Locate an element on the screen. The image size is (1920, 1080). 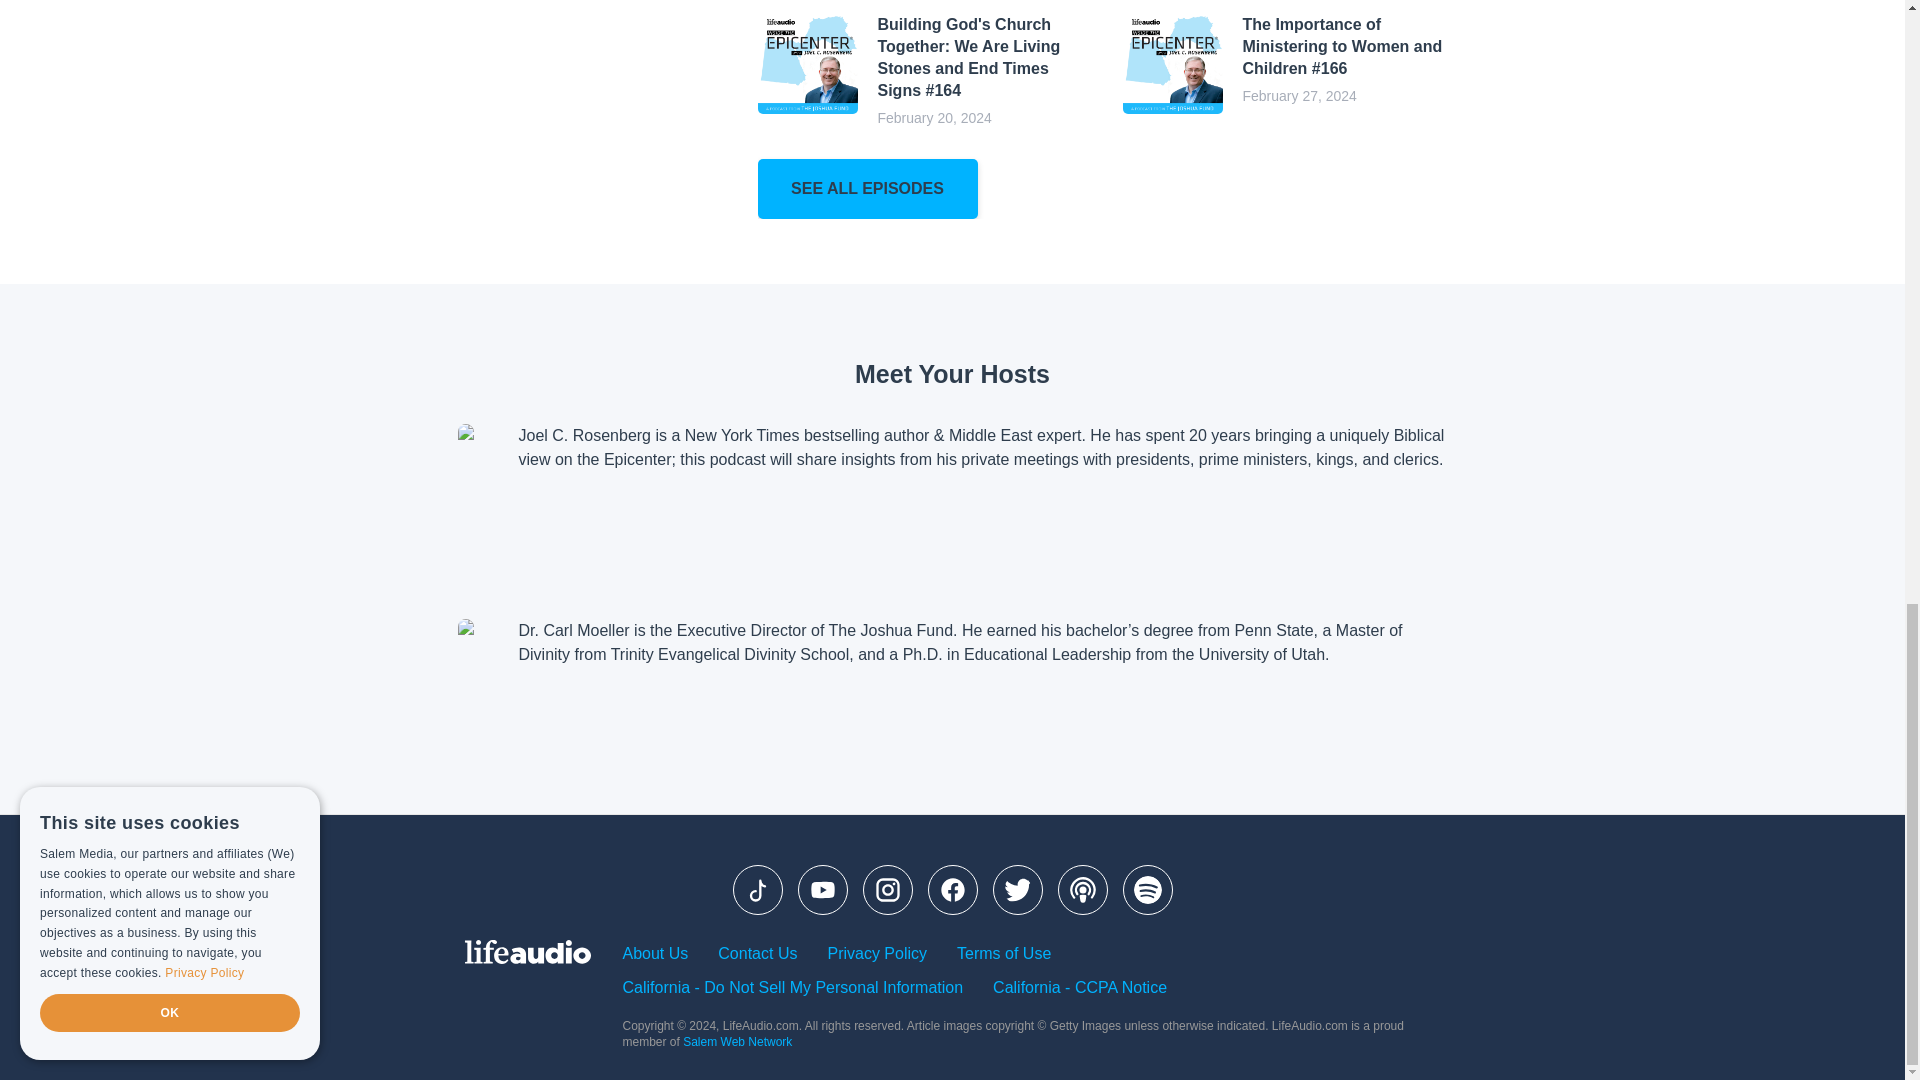
SEE ALL EPISODES is located at coordinates (868, 188).